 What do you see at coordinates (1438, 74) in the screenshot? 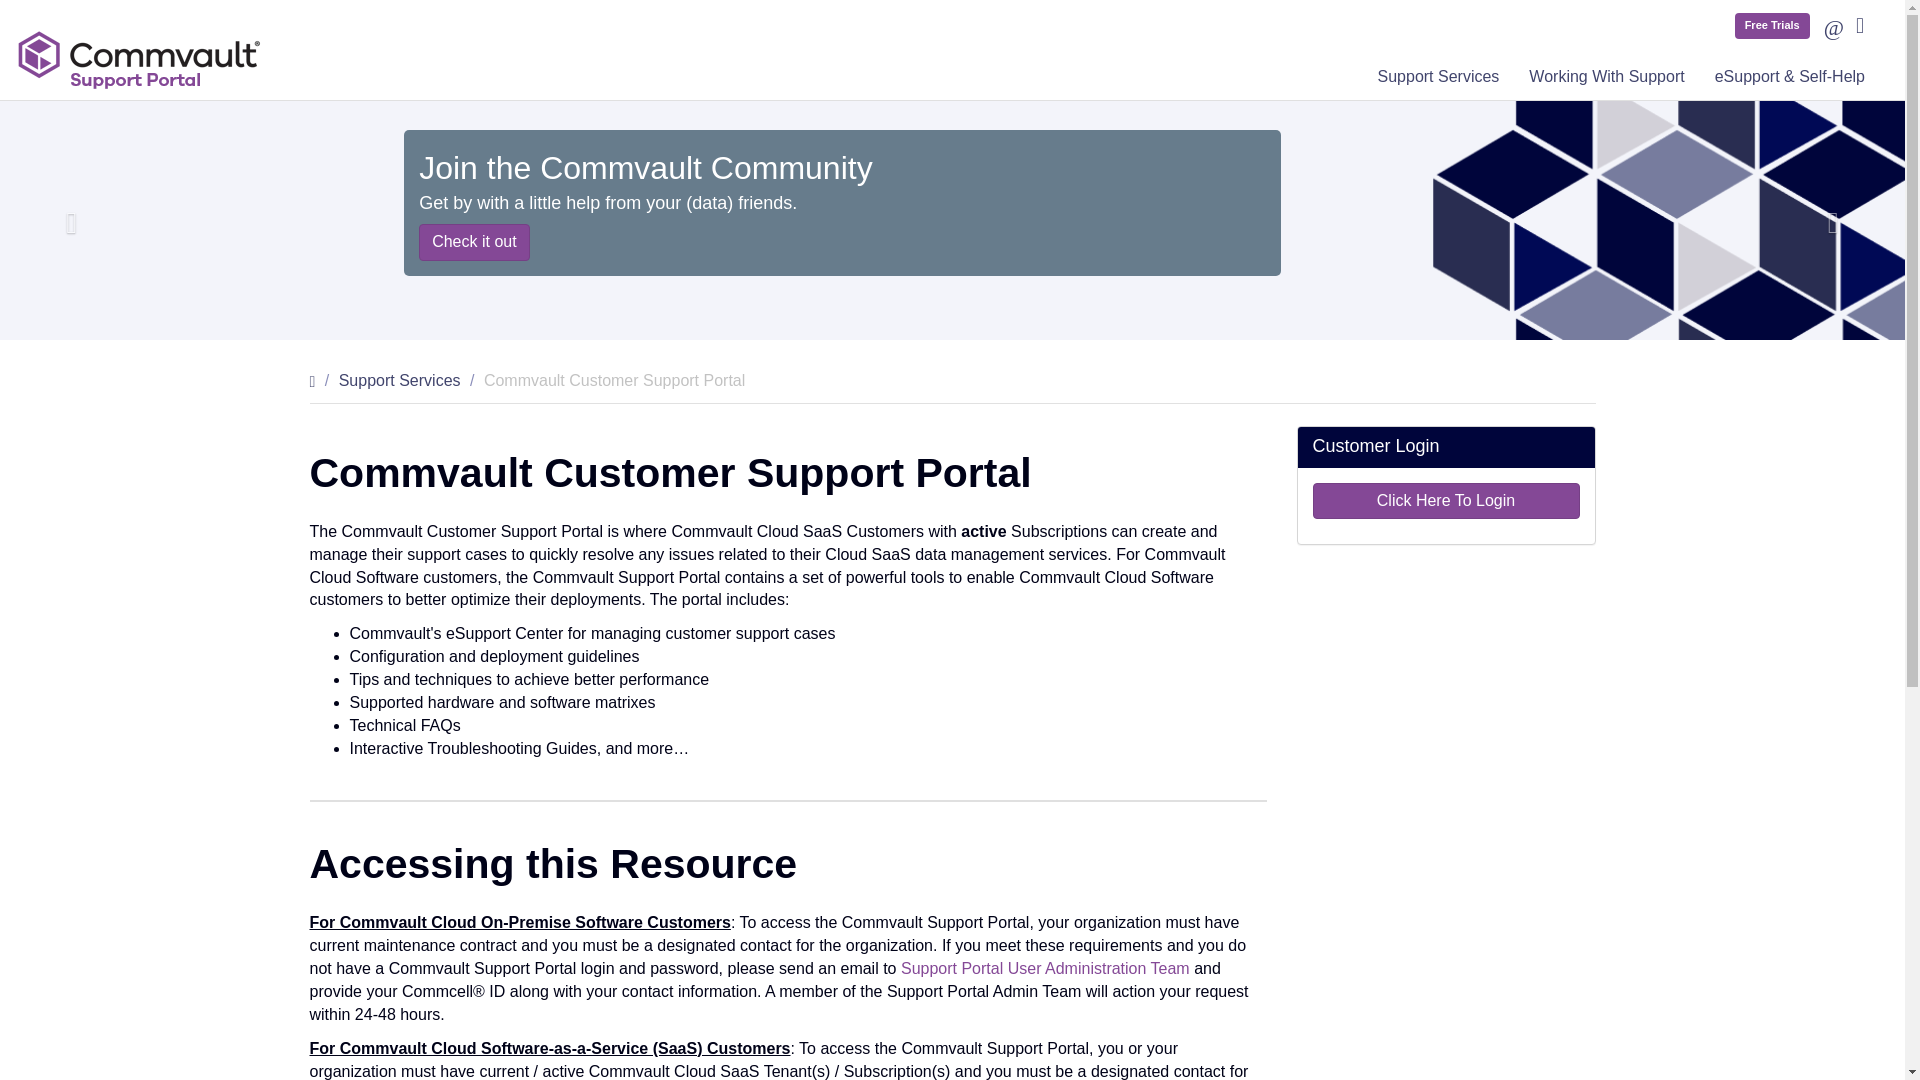
I see `Support Services` at bounding box center [1438, 74].